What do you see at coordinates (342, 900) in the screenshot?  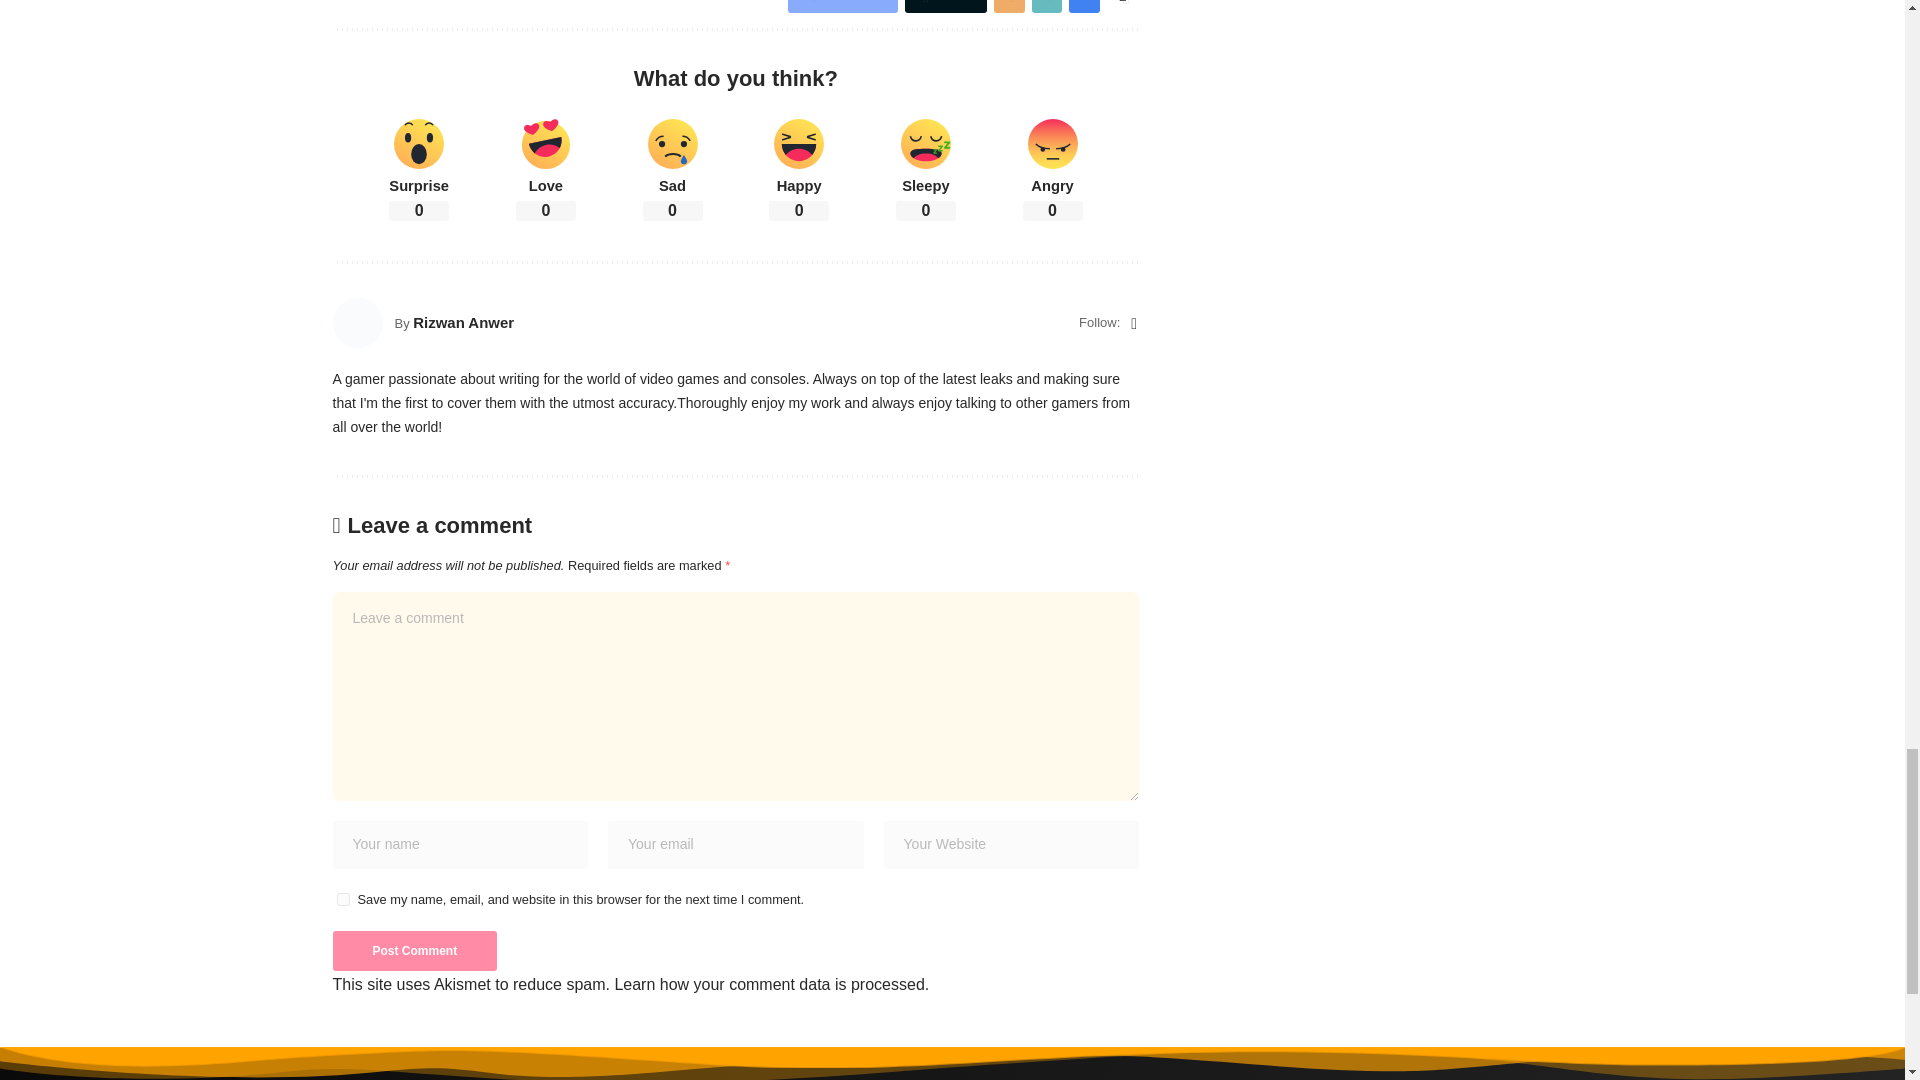 I see `yes` at bounding box center [342, 900].